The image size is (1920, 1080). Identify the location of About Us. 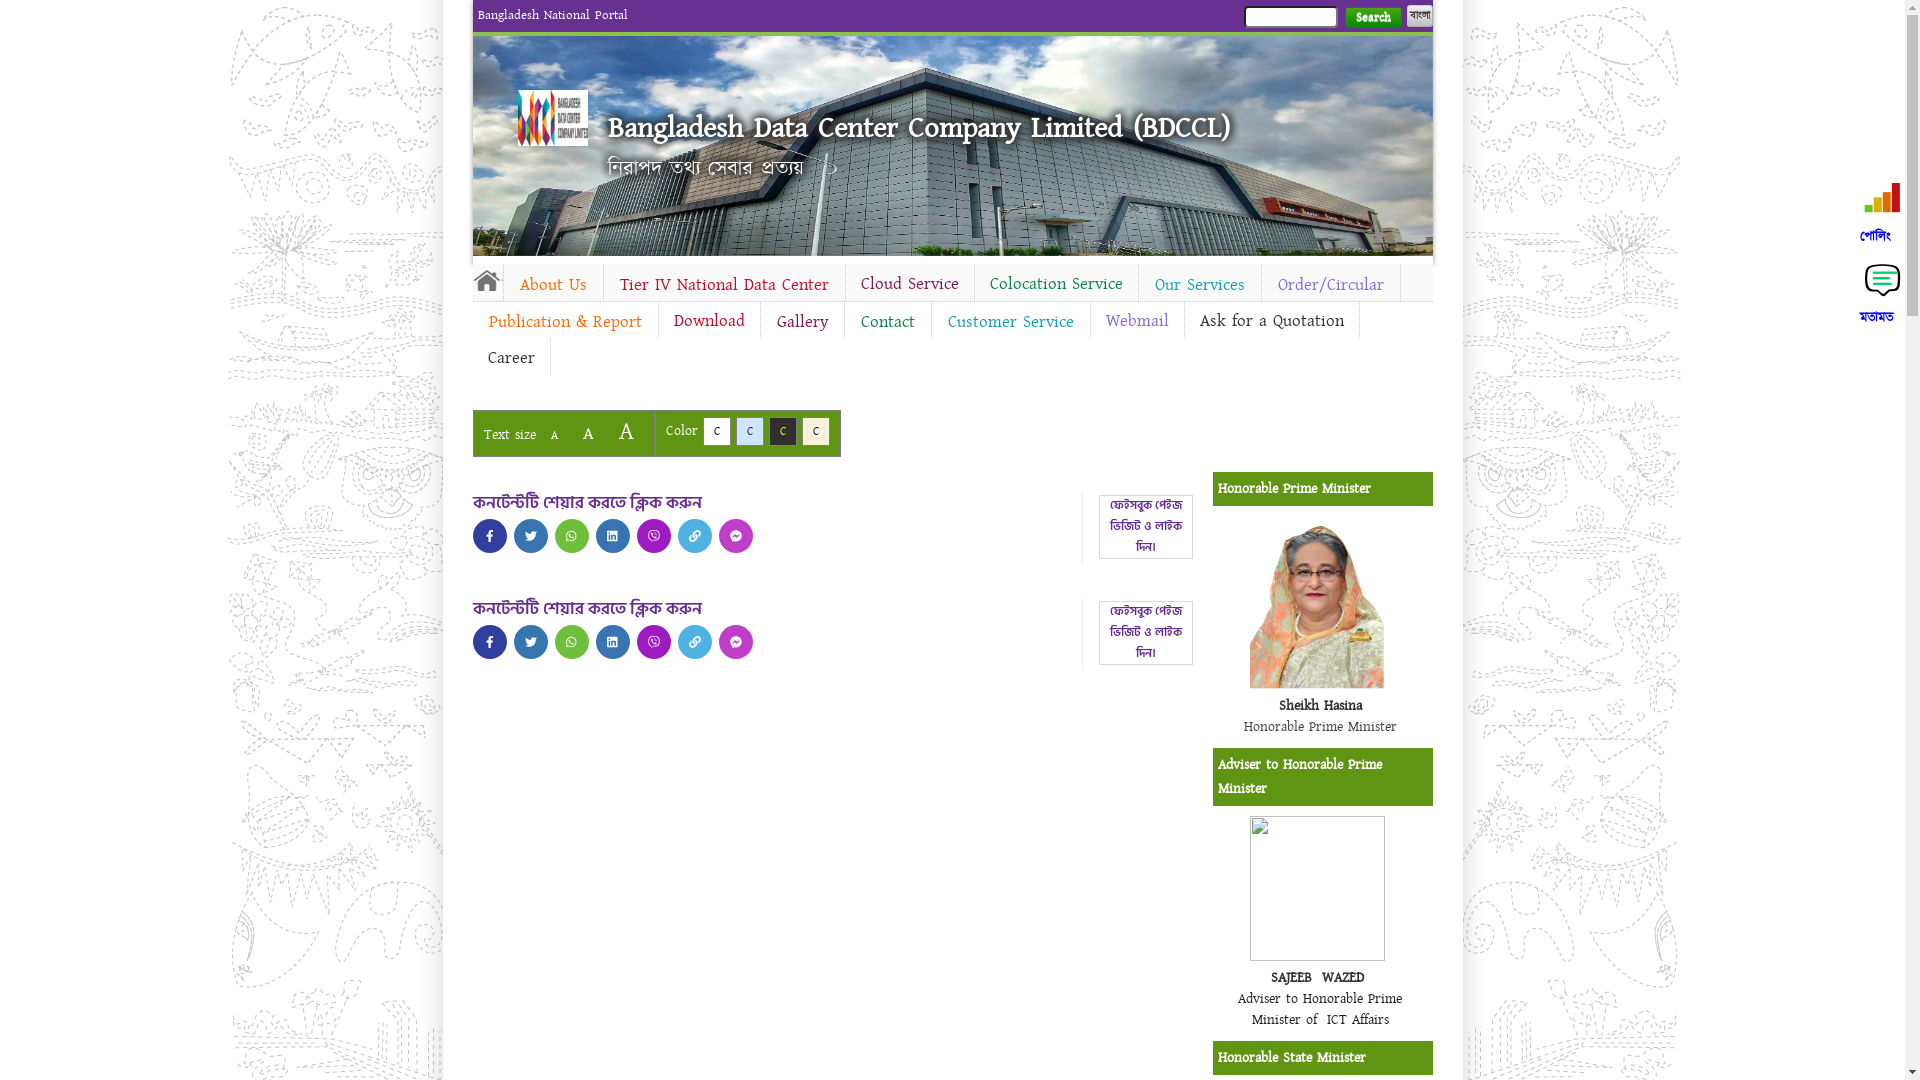
(554, 285).